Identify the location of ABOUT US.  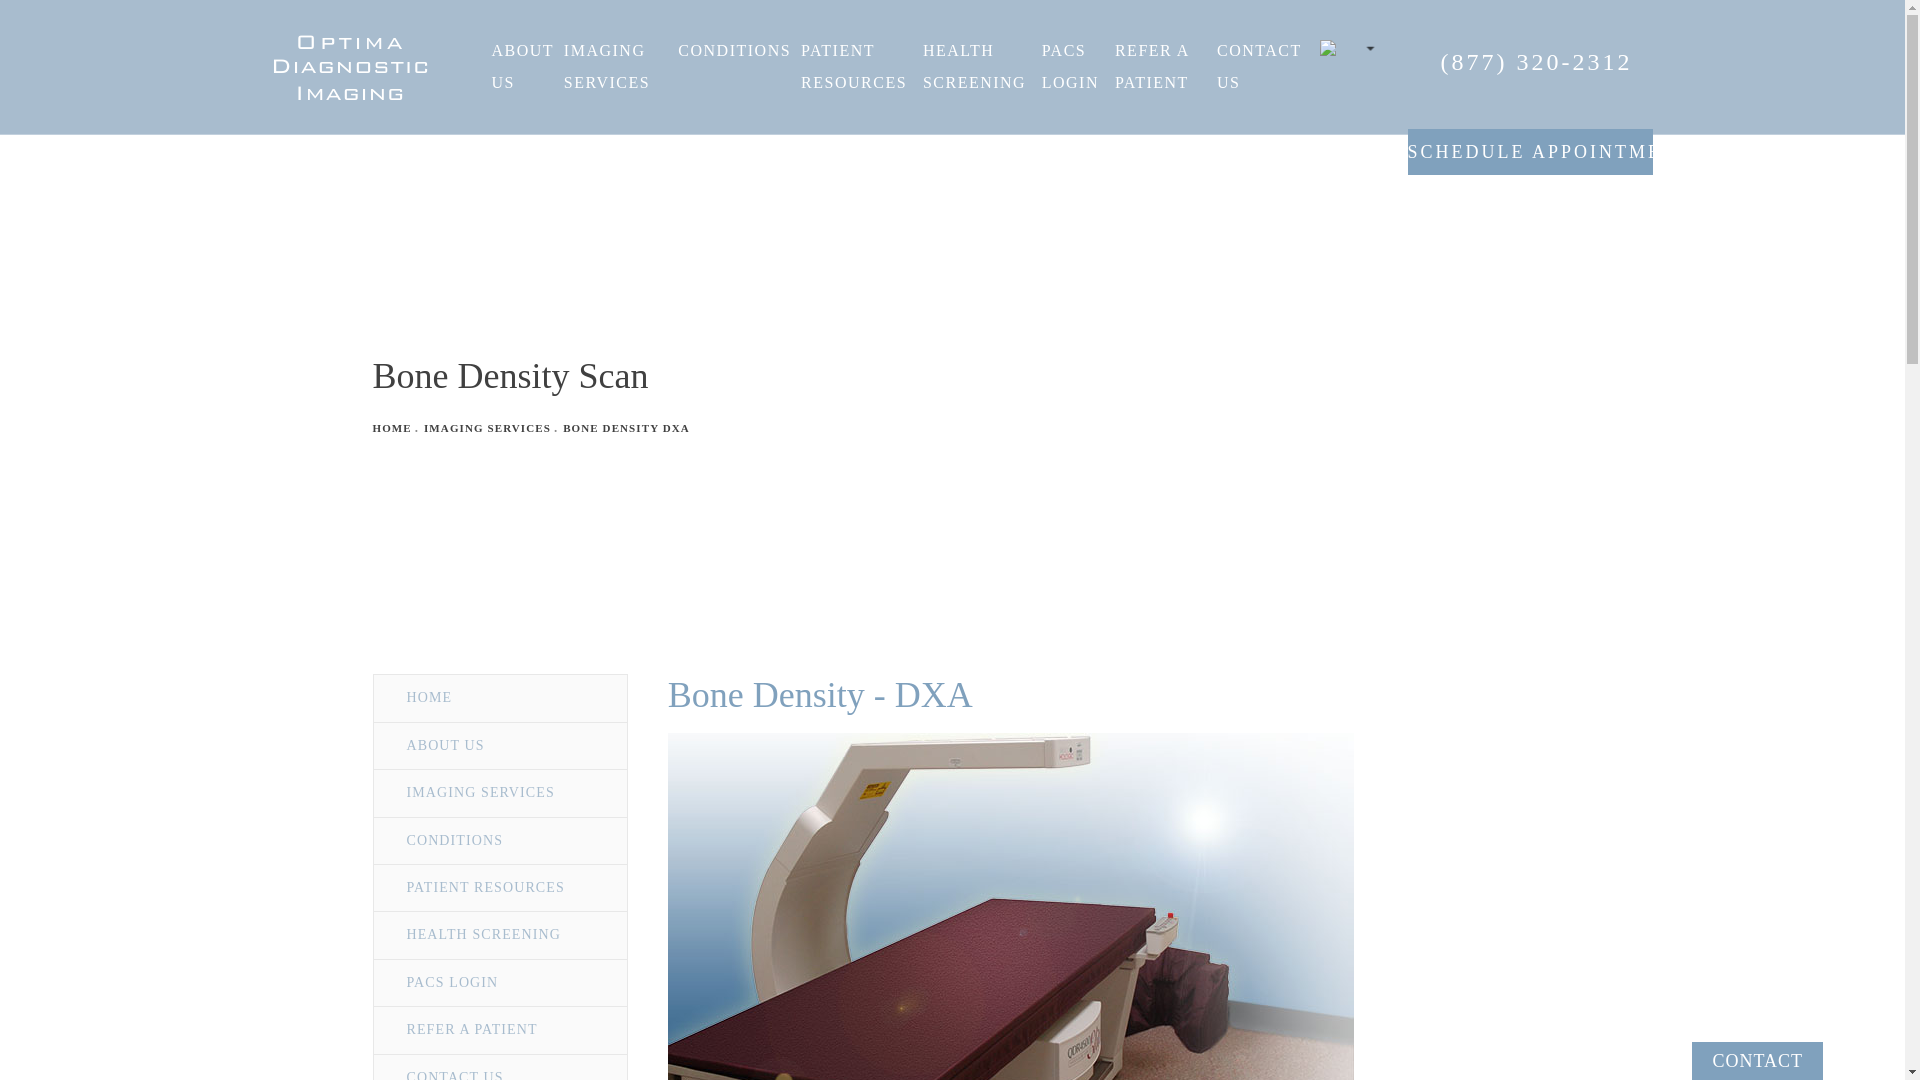
(522, 66).